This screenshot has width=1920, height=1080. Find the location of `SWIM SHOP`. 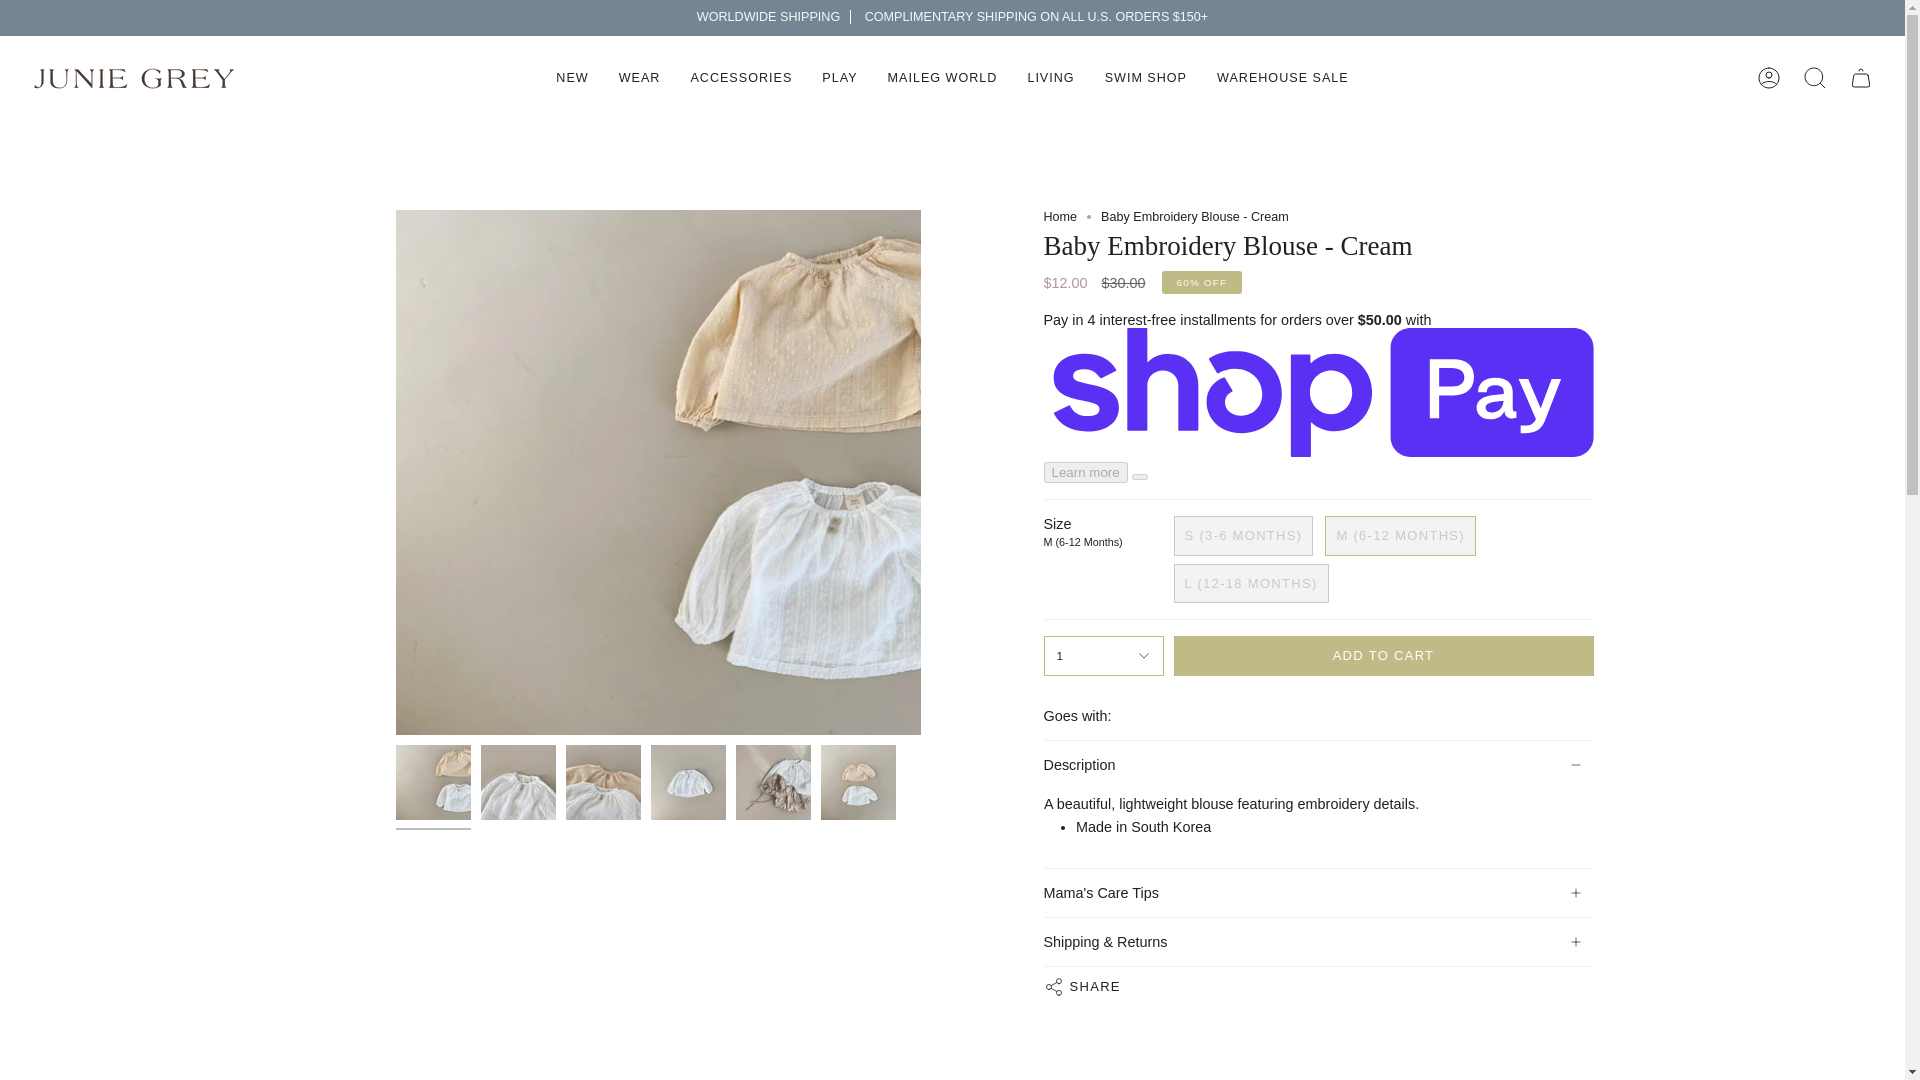

SWIM SHOP is located at coordinates (1146, 78).